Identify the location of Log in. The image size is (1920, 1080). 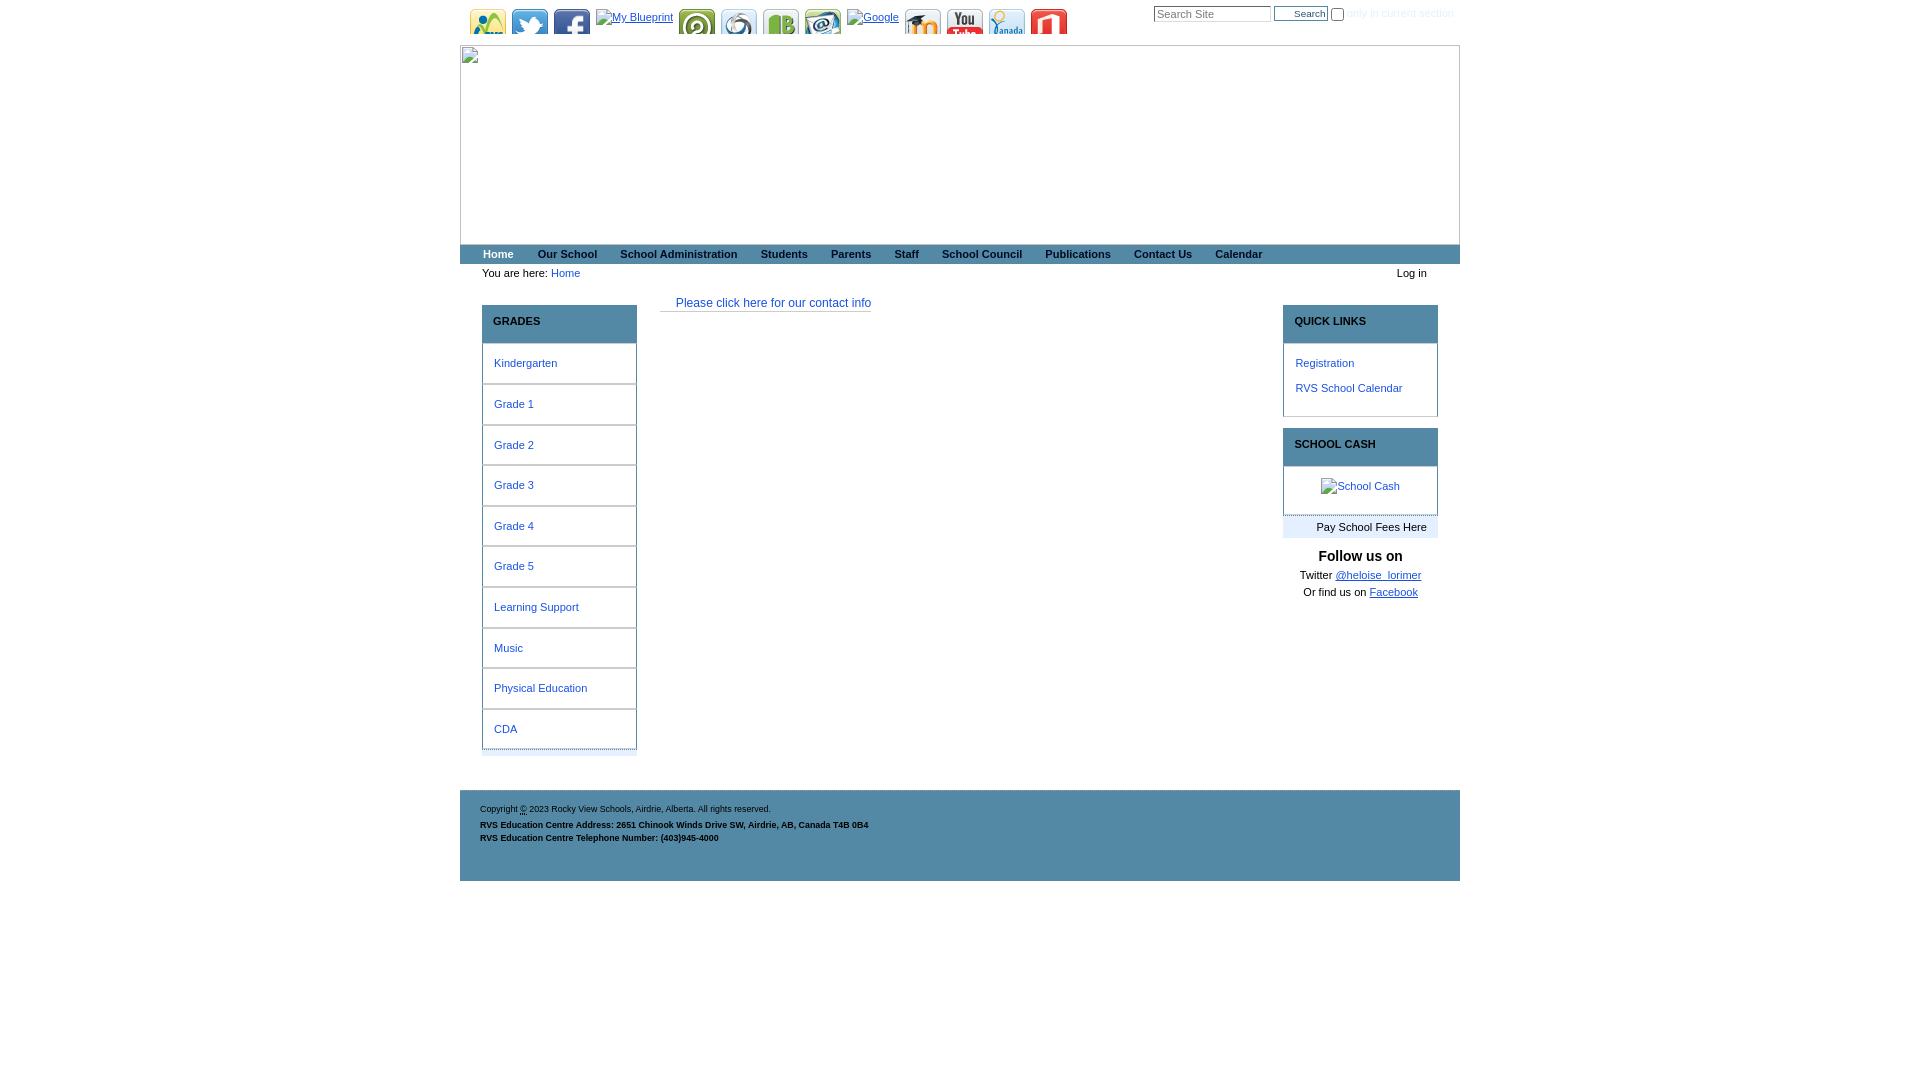
(1412, 273).